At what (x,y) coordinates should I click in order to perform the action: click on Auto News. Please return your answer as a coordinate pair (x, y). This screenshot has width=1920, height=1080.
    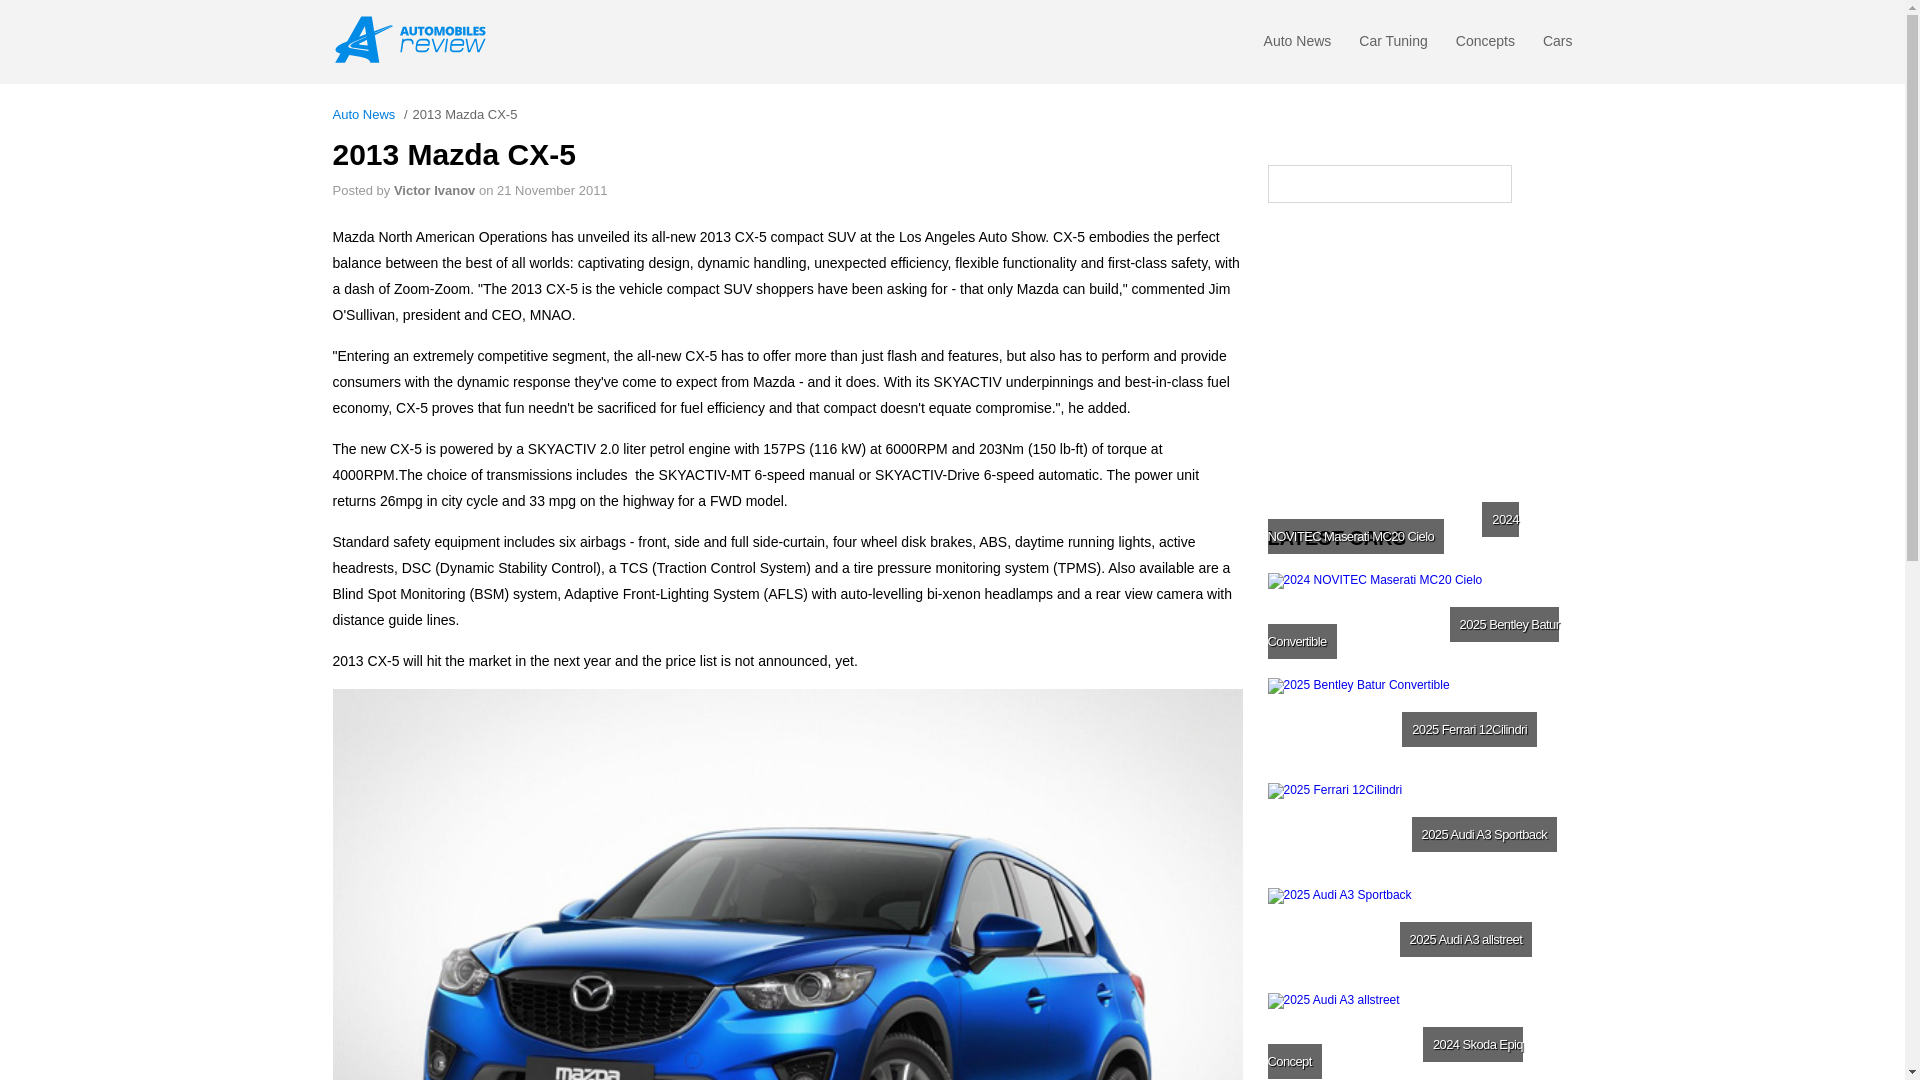
    Looking at the image, I should click on (364, 114).